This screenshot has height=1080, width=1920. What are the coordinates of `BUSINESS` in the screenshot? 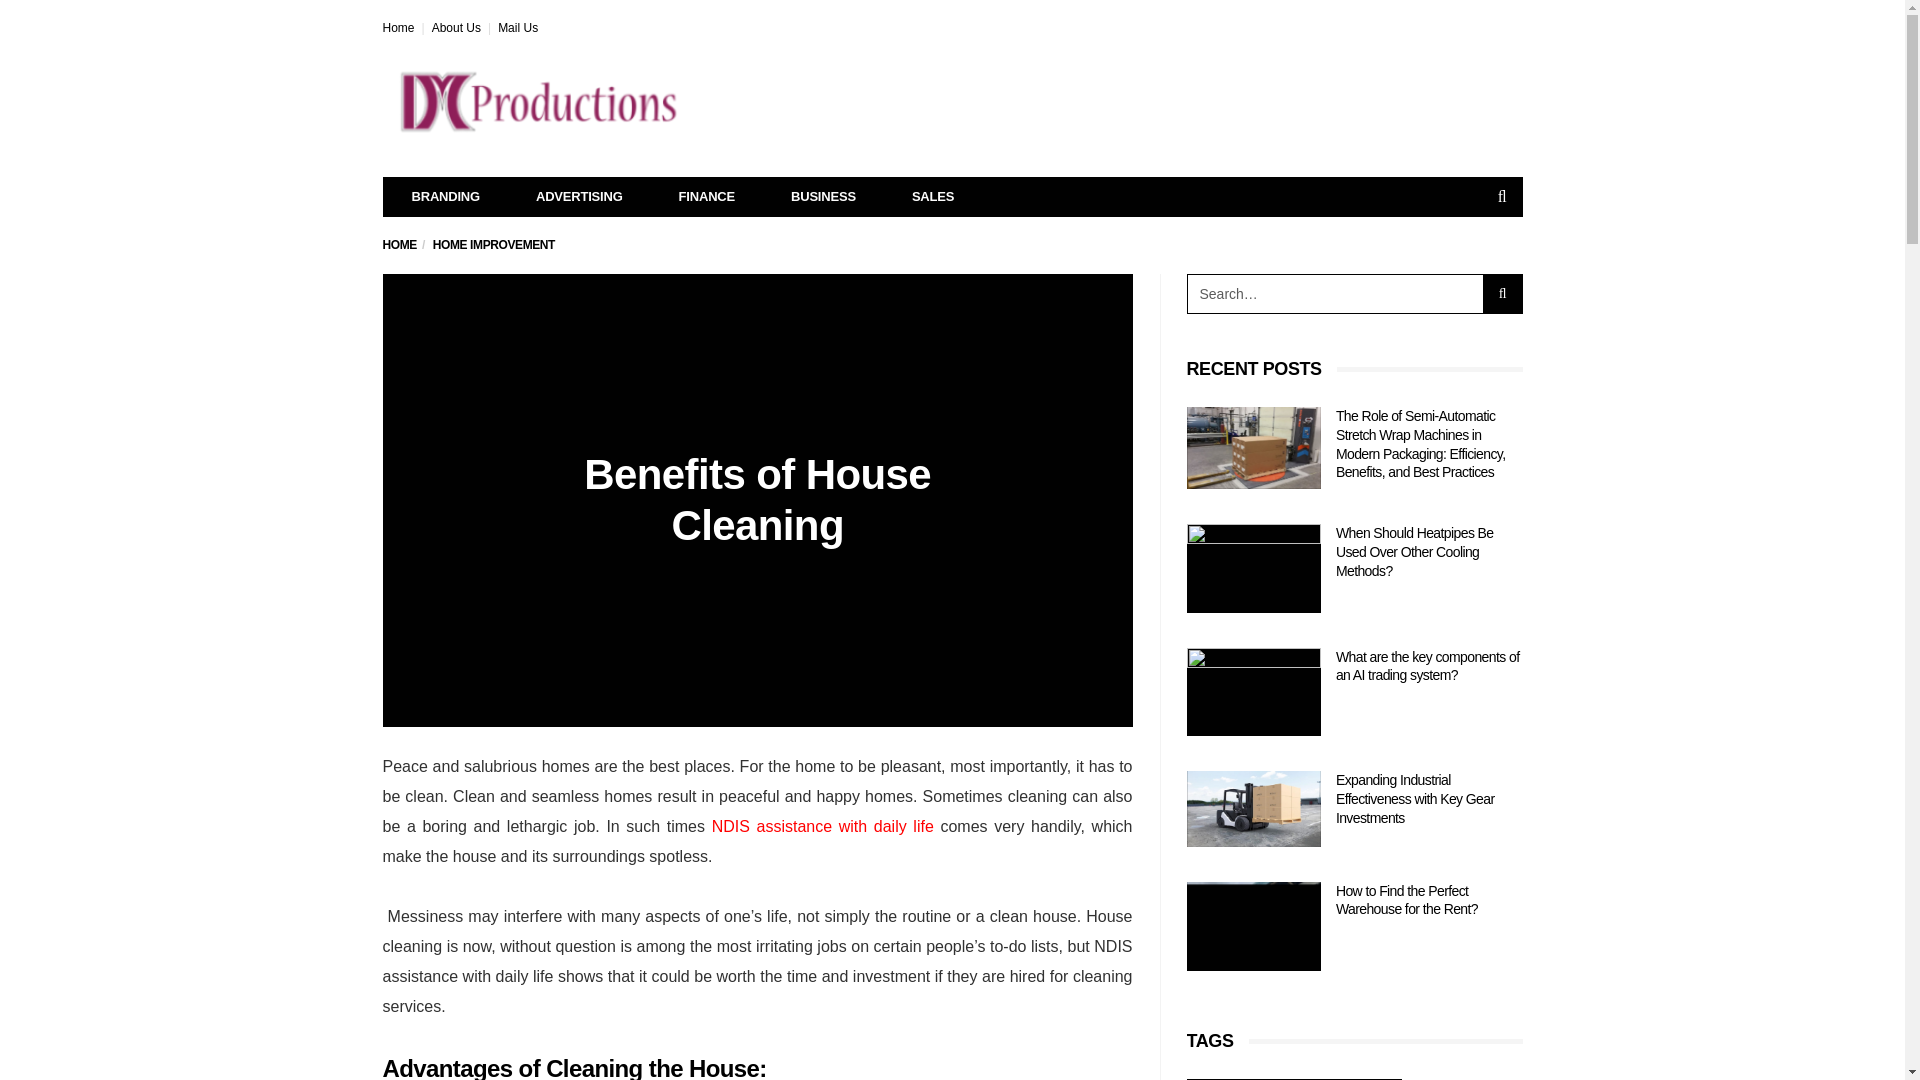 It's located at (822, 197).